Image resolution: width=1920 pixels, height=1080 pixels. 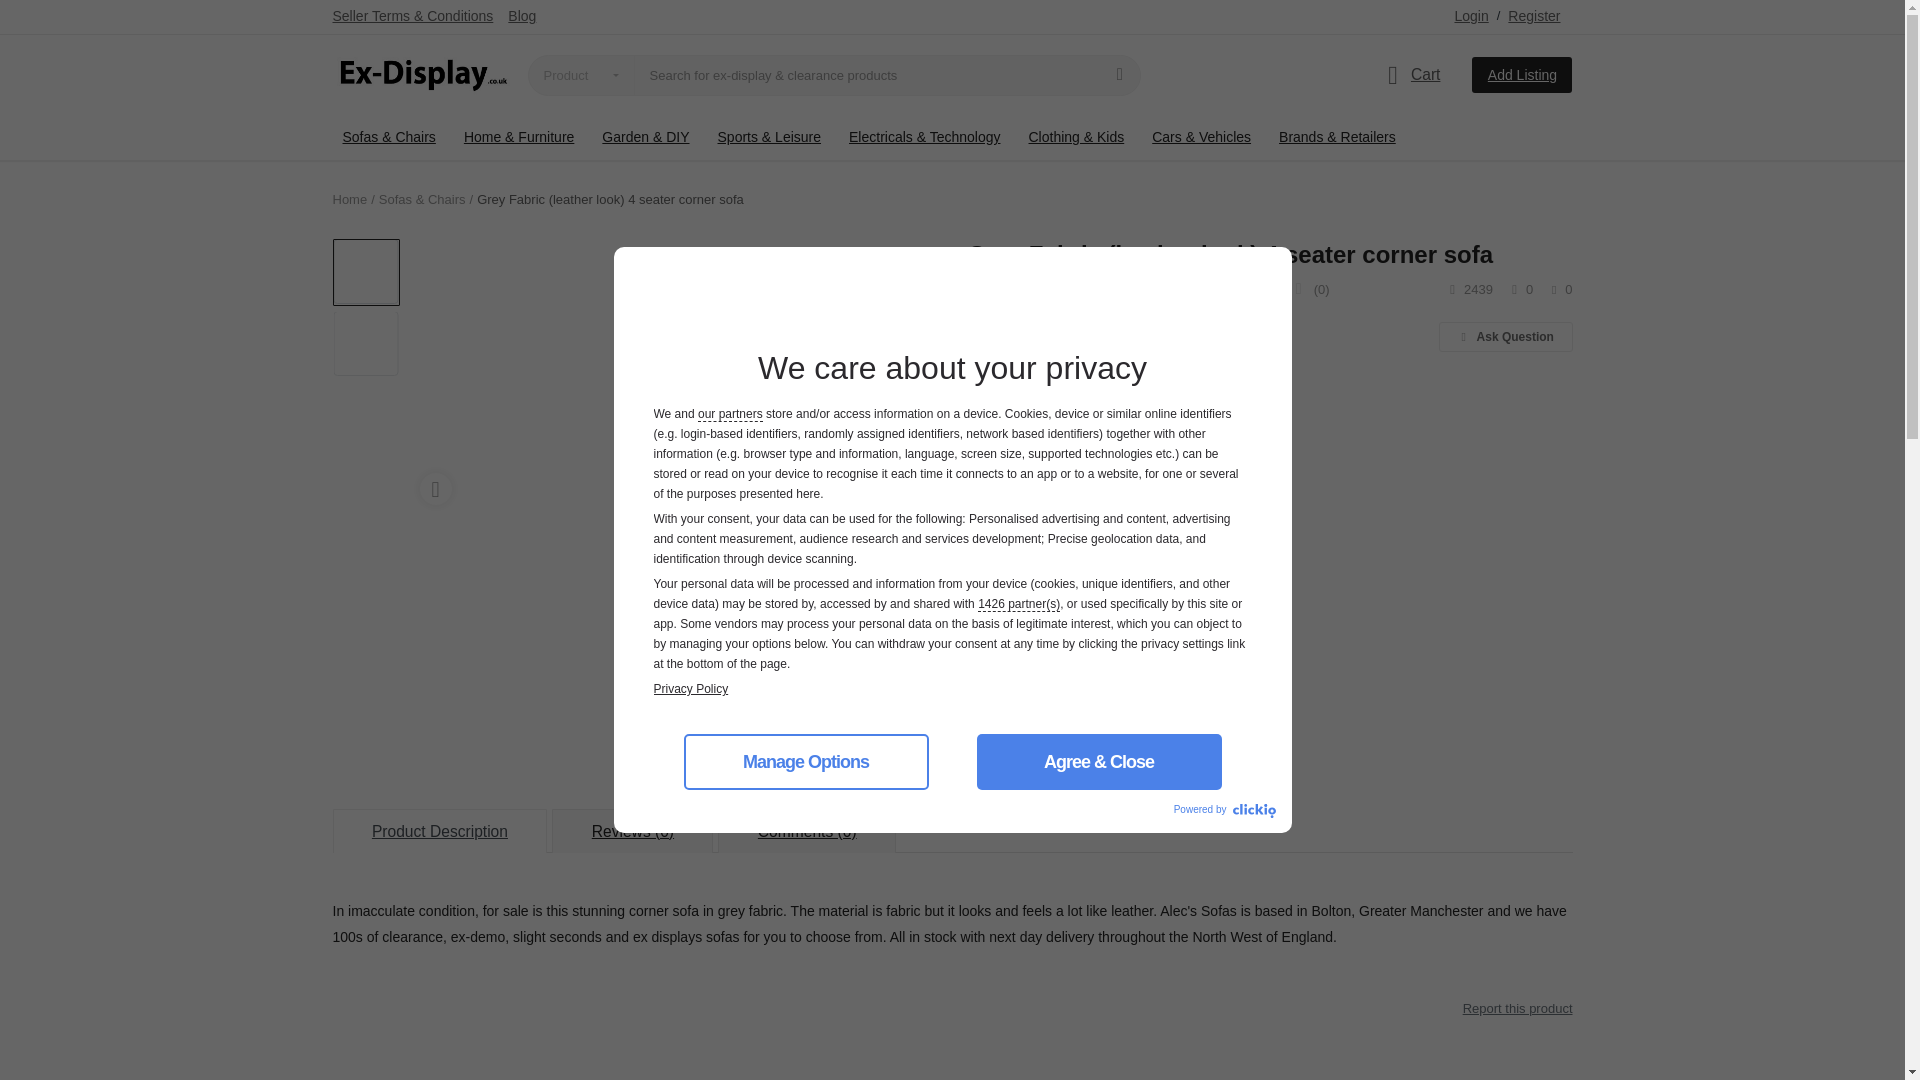 I want to click on Cart, so click(x=1410, y=75).